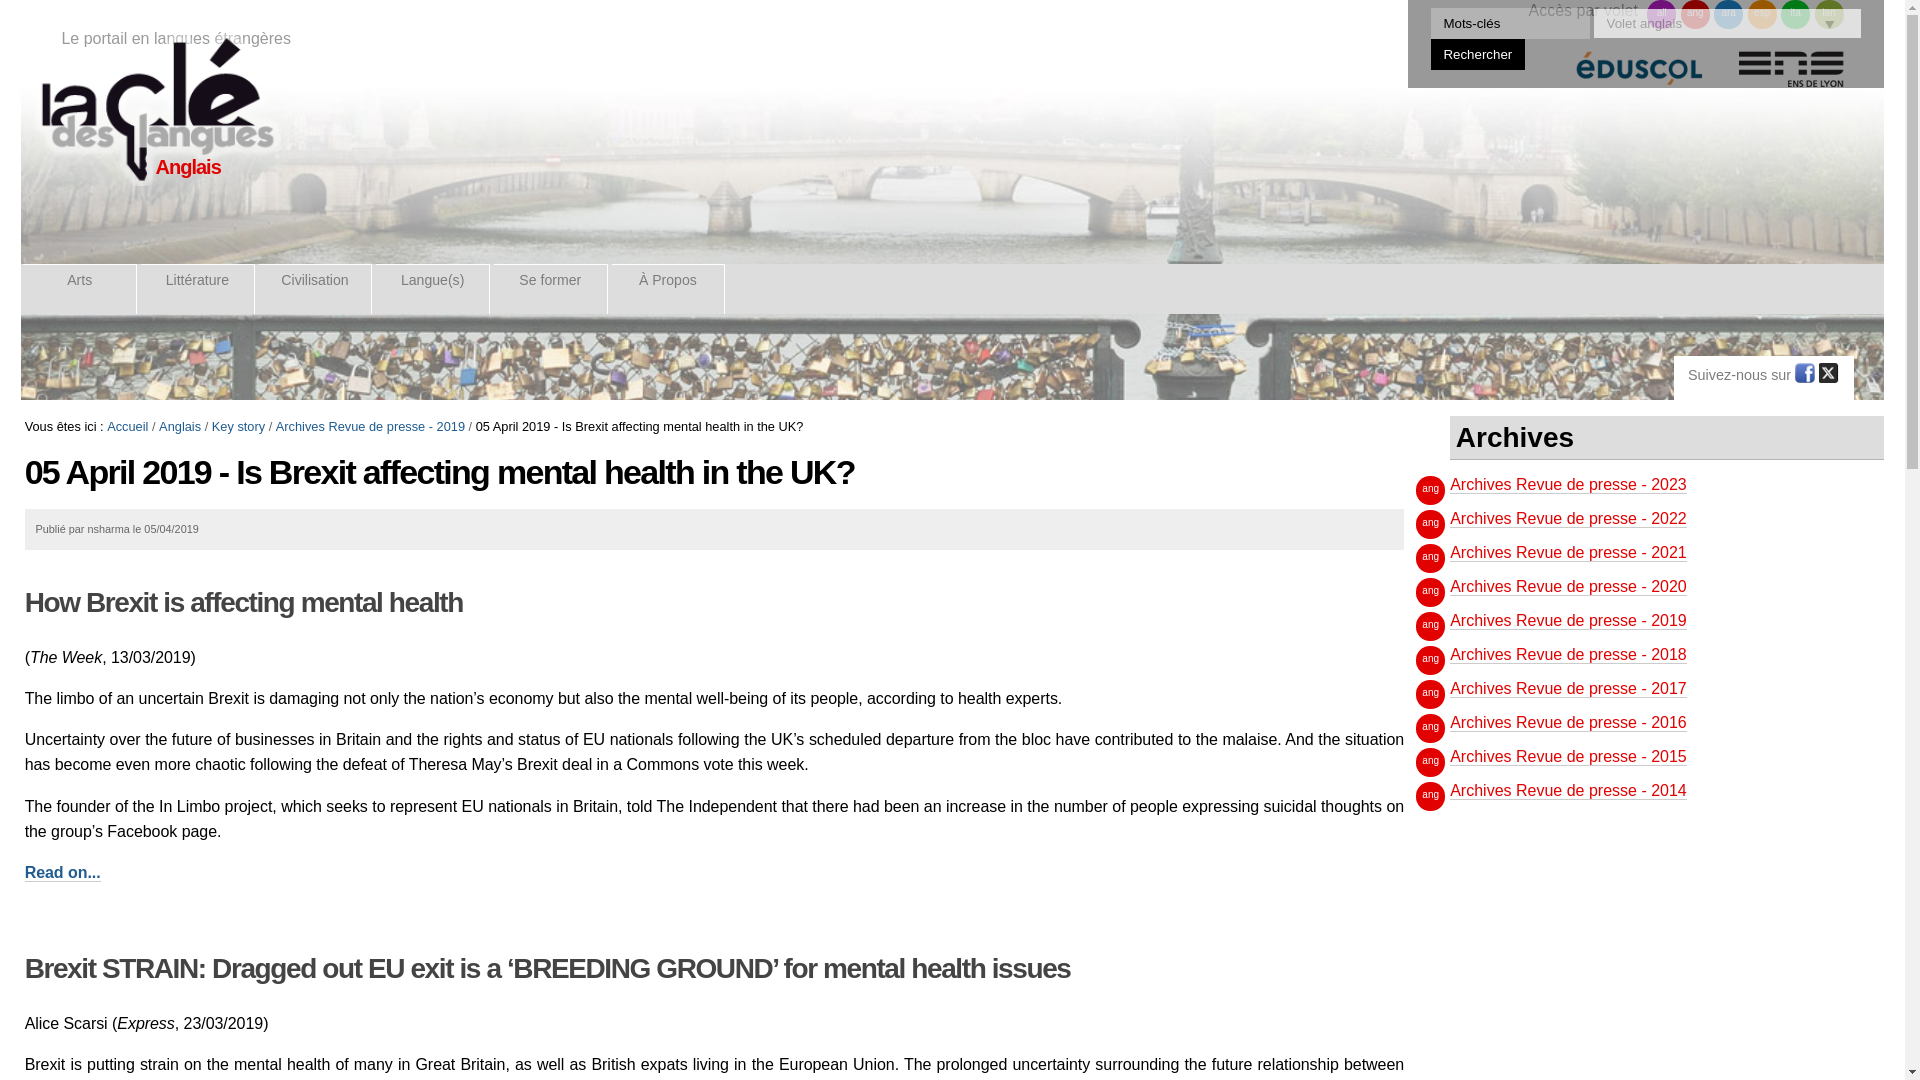 The width and height of the screenshot is (1920, 1080). What do you see at coordinates (1762, 14) in the screenshot?
I see `esp` at bounding box center [1762, 14].